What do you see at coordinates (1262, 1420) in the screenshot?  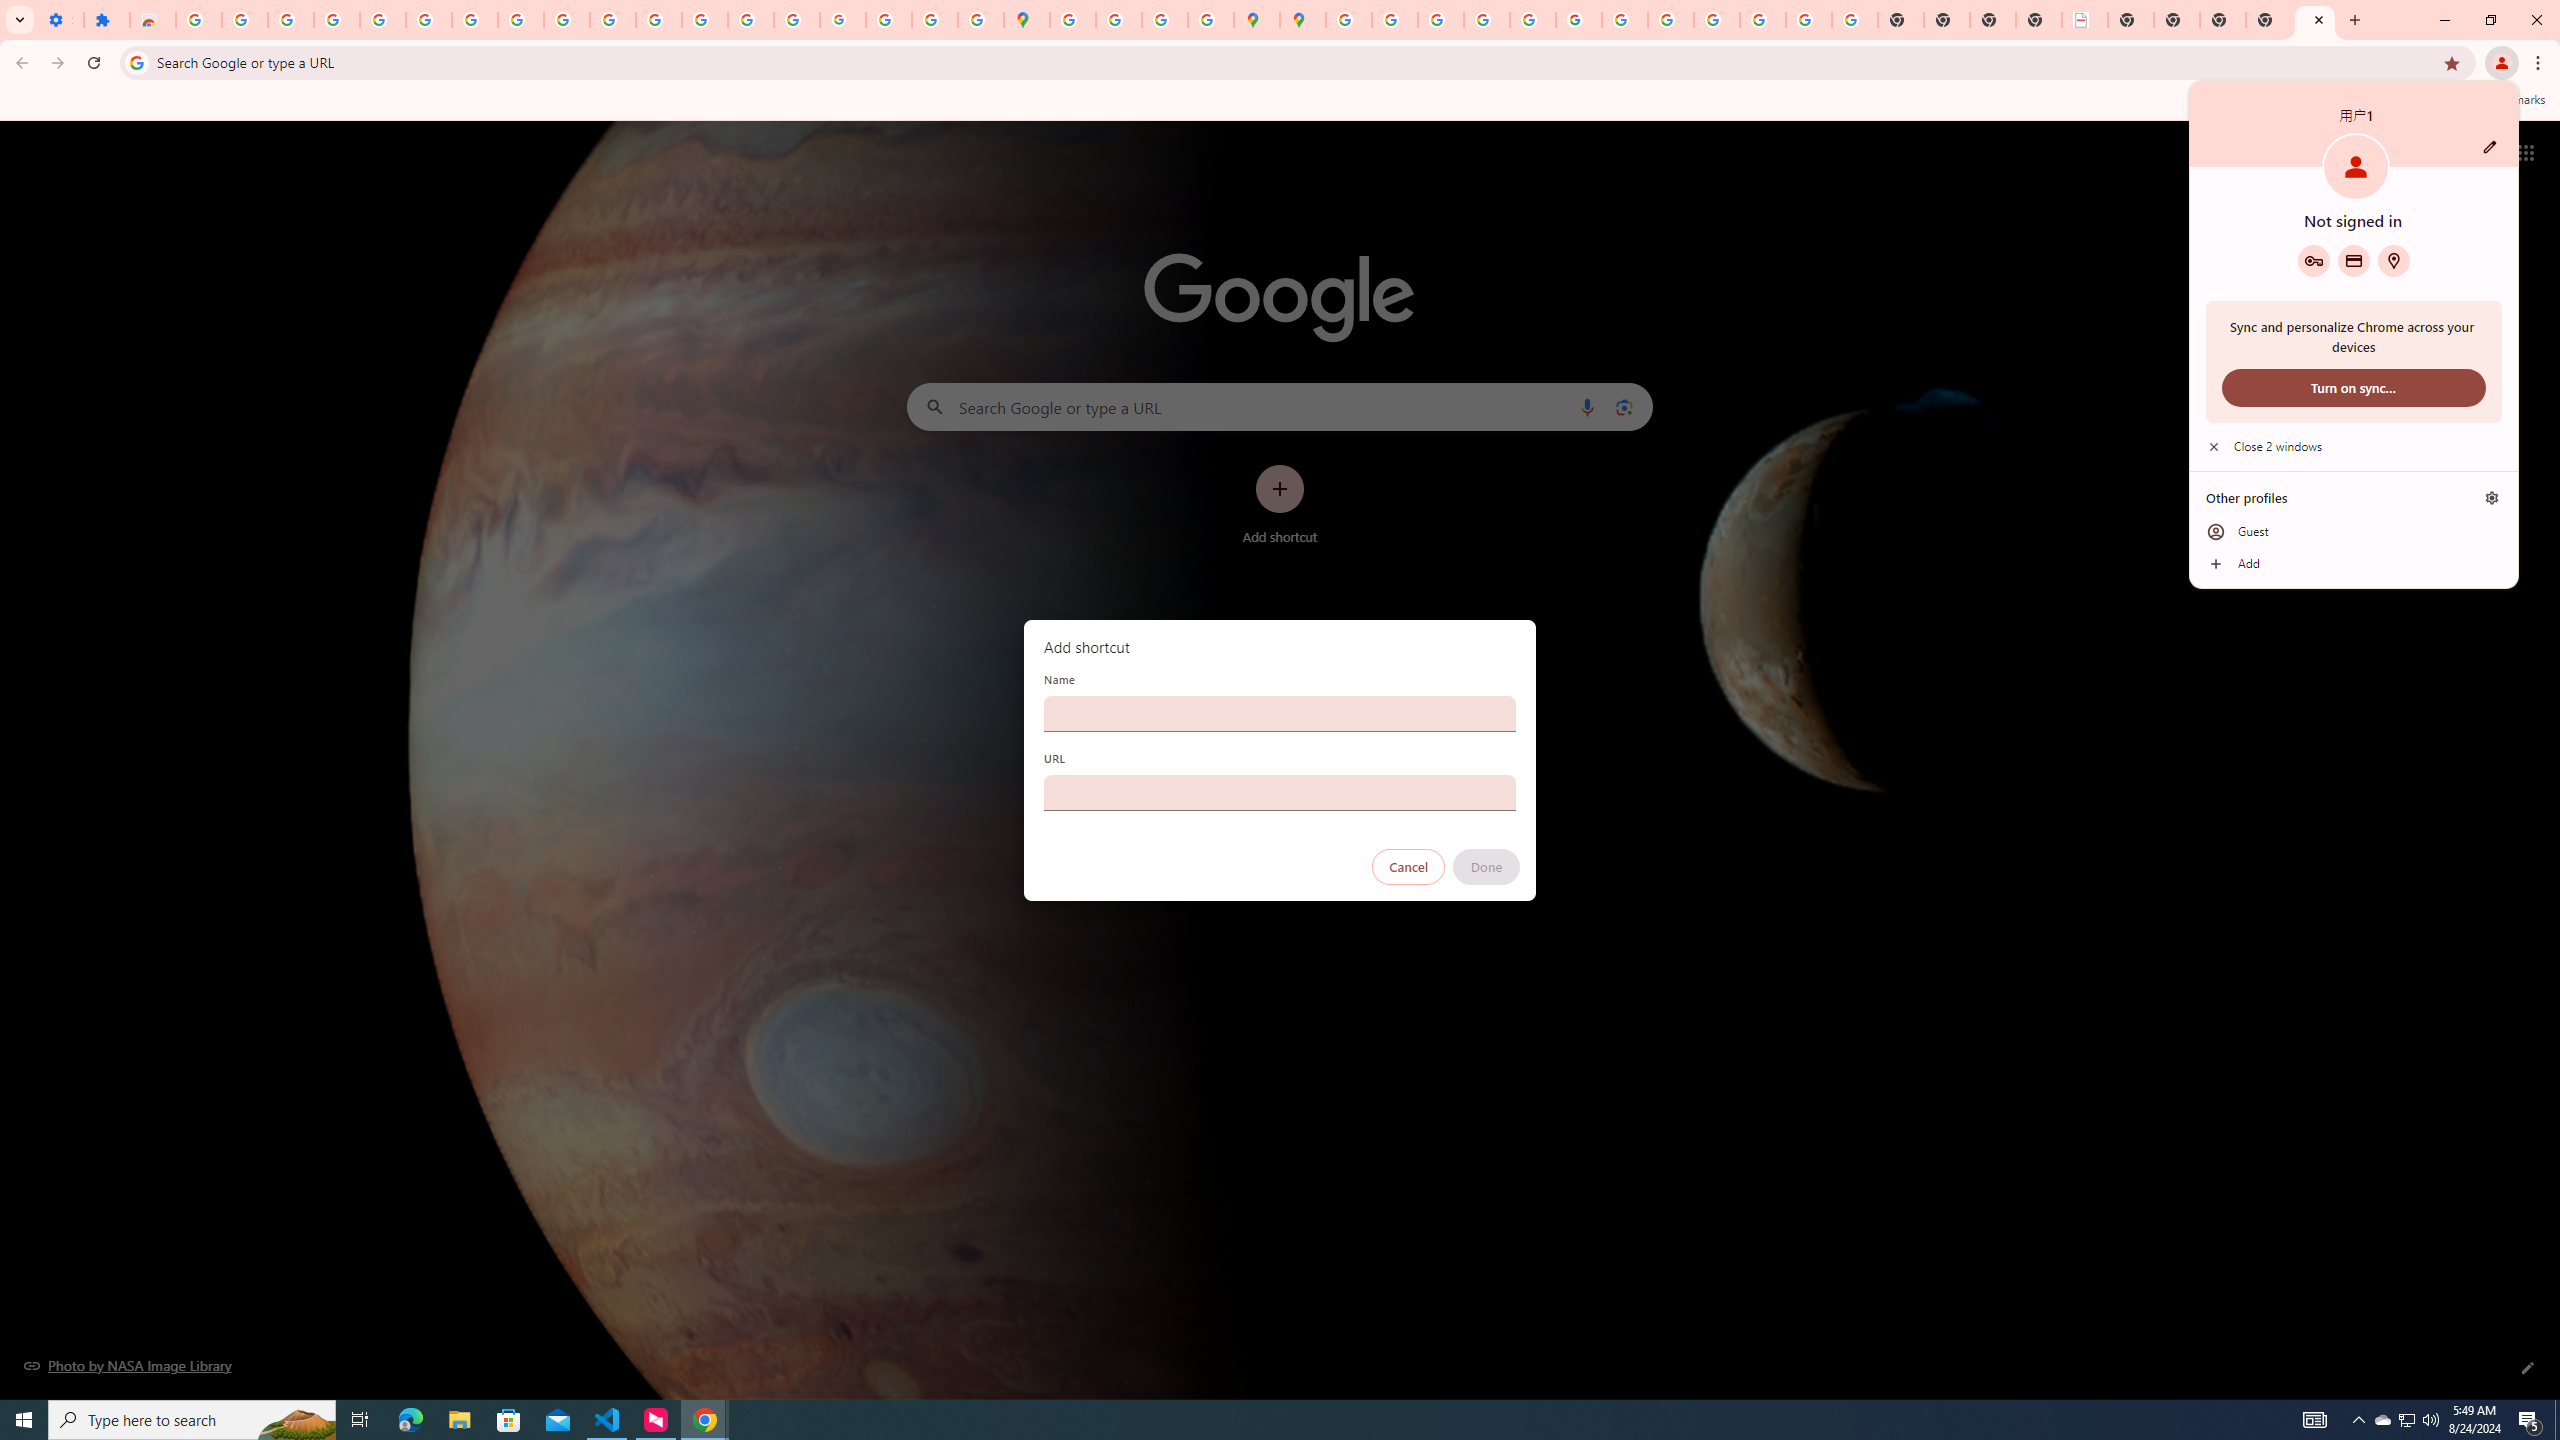 I see `Running applications` at bounding box center [1262, 1420].